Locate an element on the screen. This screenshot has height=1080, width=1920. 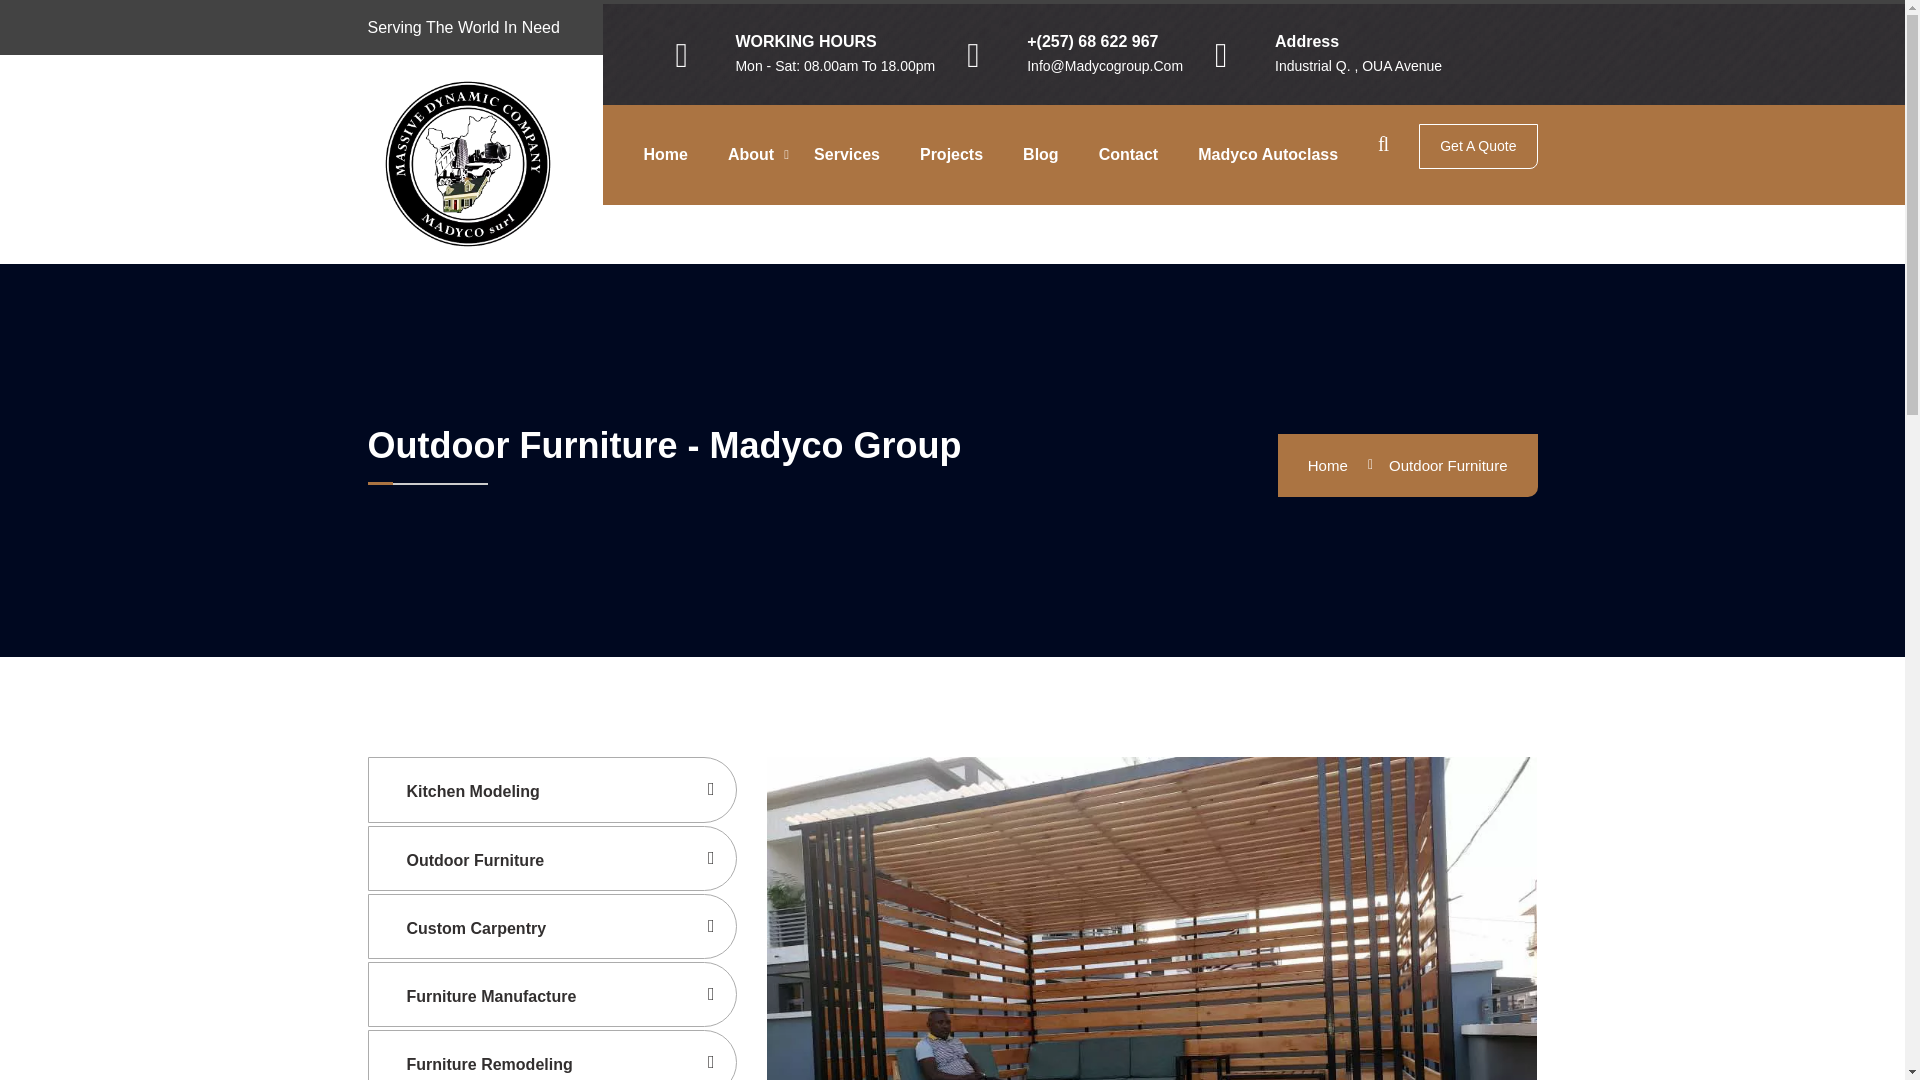
Get A Quote is located at coordinates (1478, 146).